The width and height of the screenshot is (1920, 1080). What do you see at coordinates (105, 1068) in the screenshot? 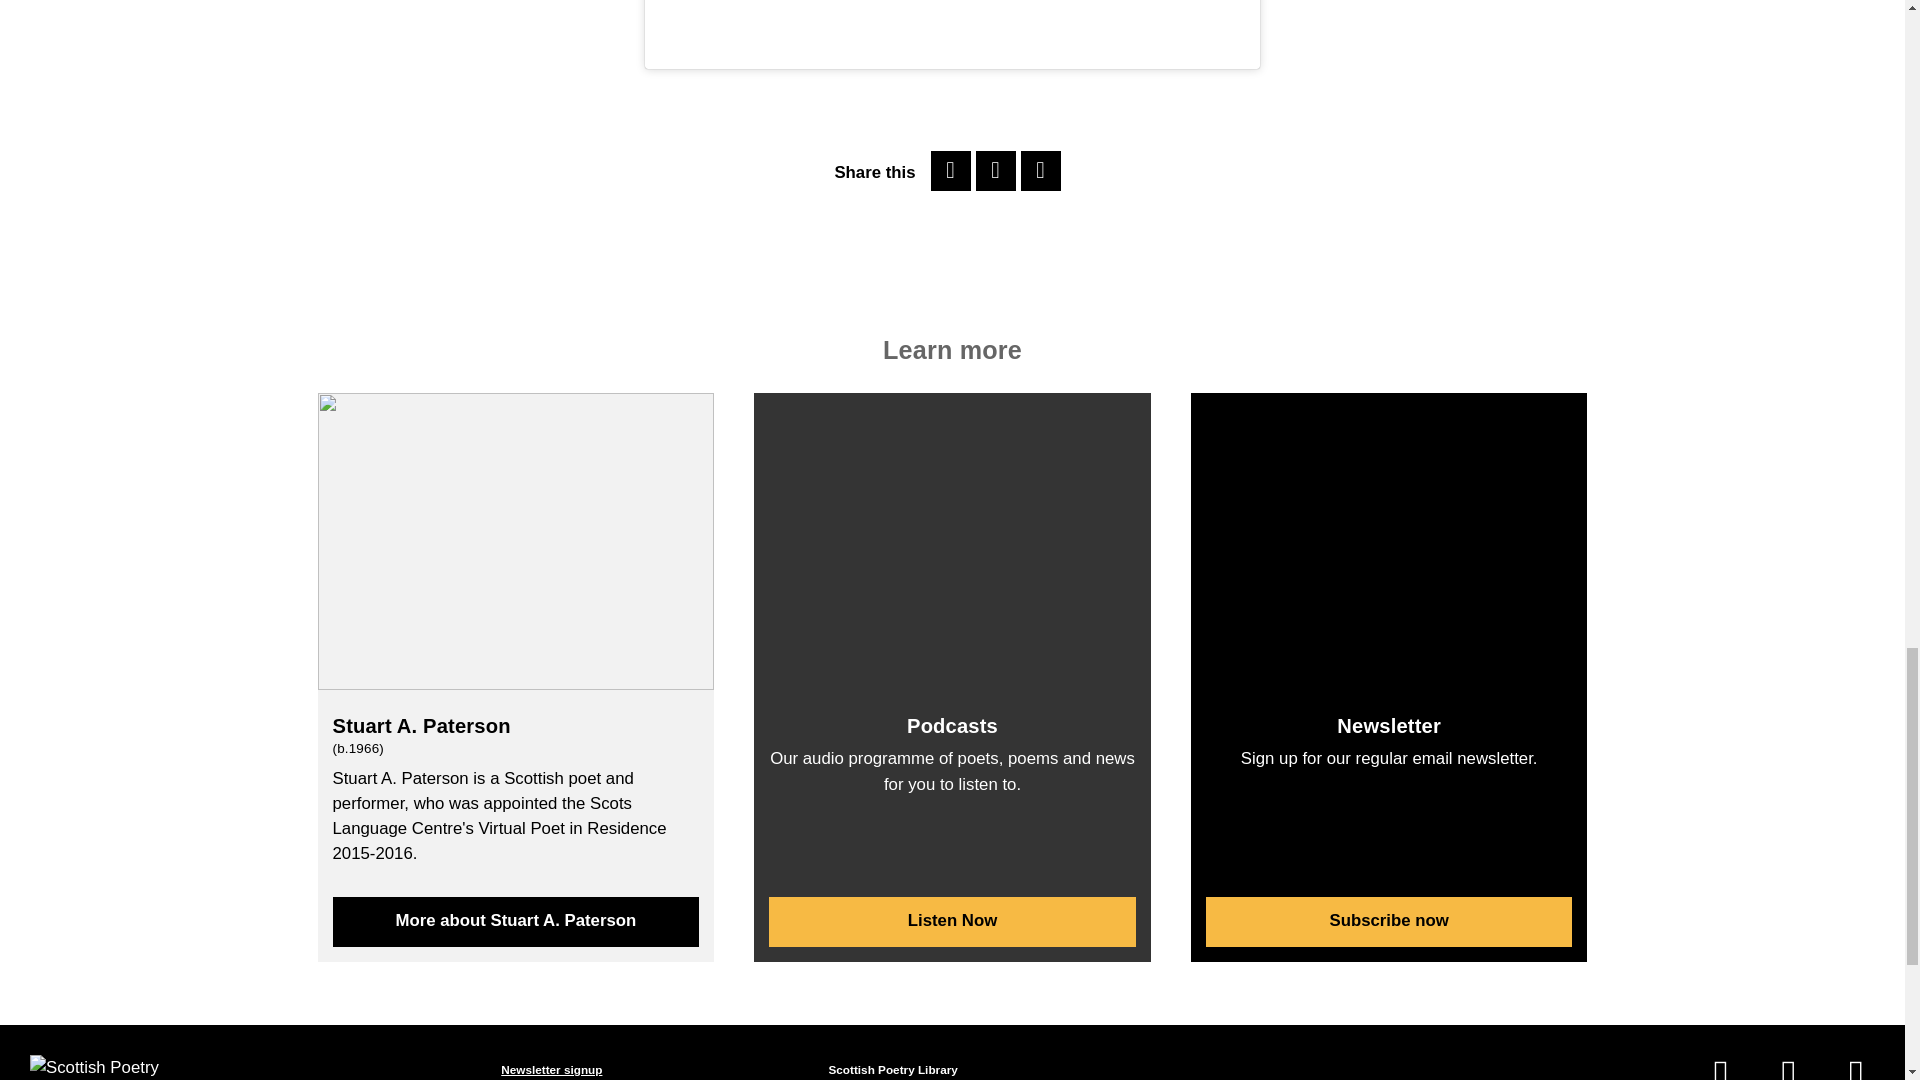
I see `Scottish Poetry Library logo` at bounding box center [105, 1068].